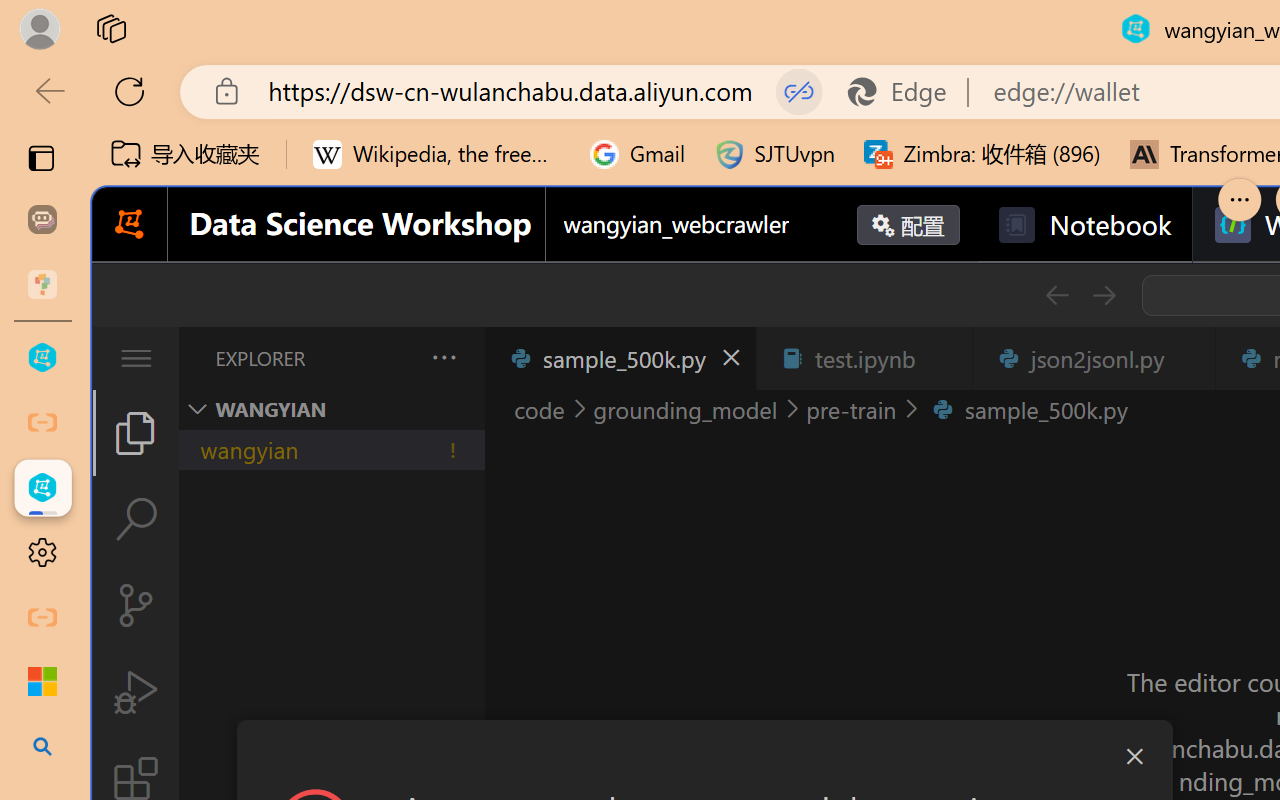 Image resolution: width=1280 pixels, height=800 pixels. Describe the element at coordinates (136, 692) in the screenshot. I see `Run and Debug (Ctrl+Shift+D)` at that location.